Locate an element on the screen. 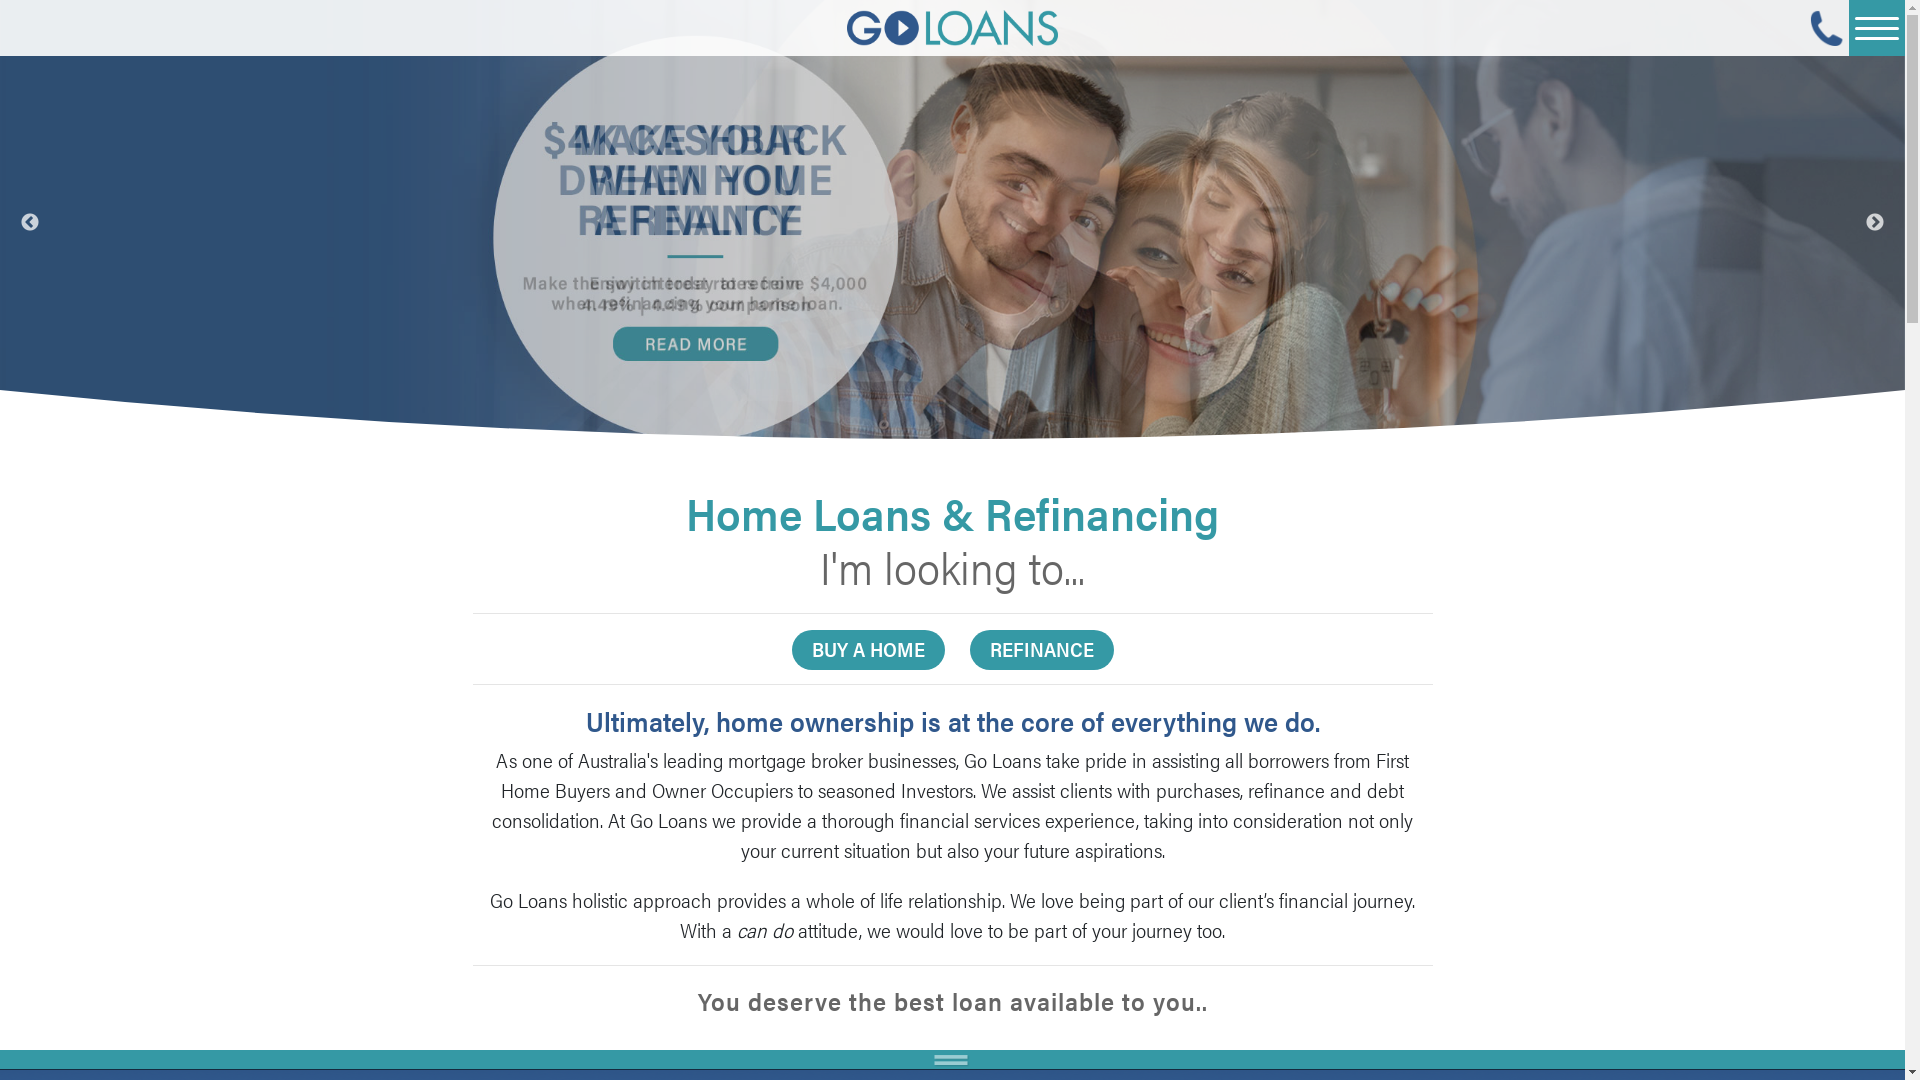  Next is located at coordinates (1875, 222).